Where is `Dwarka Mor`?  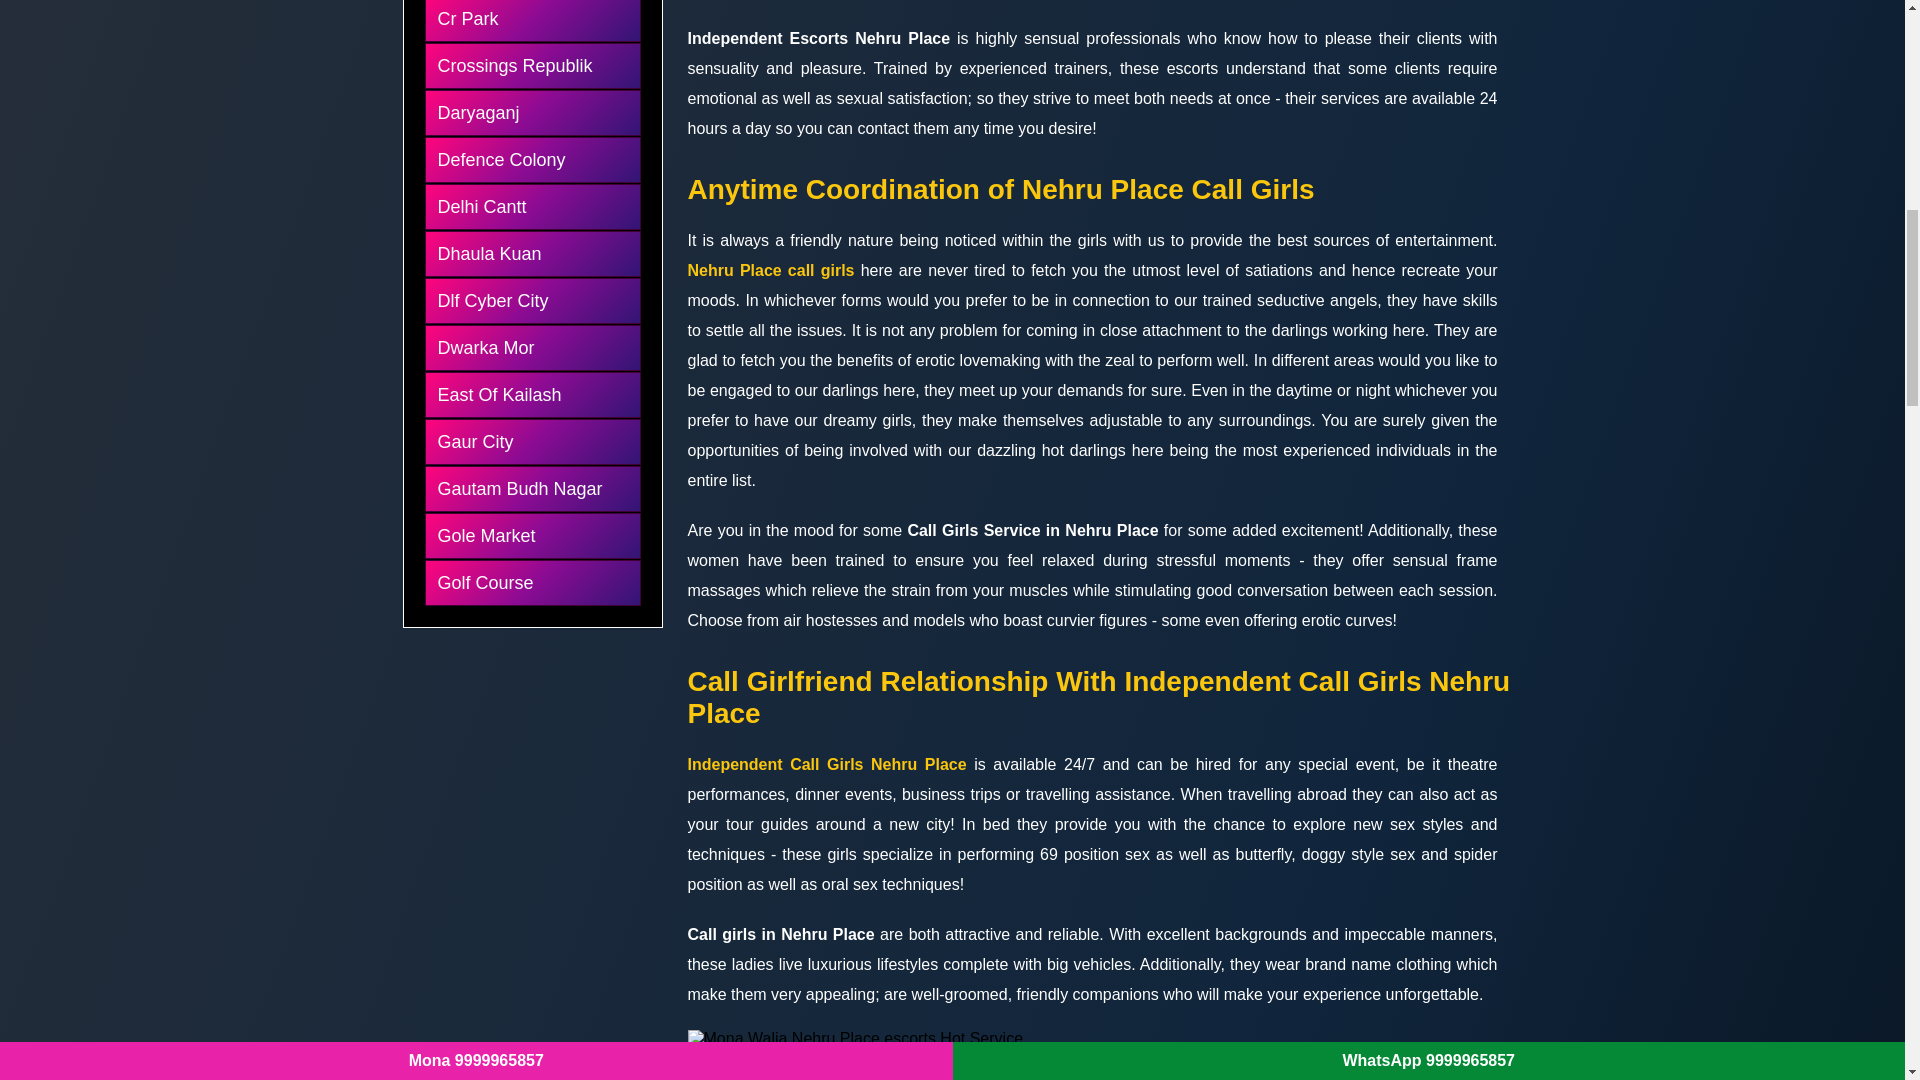
Dwarka Mor is located at coordinates (532, 348).